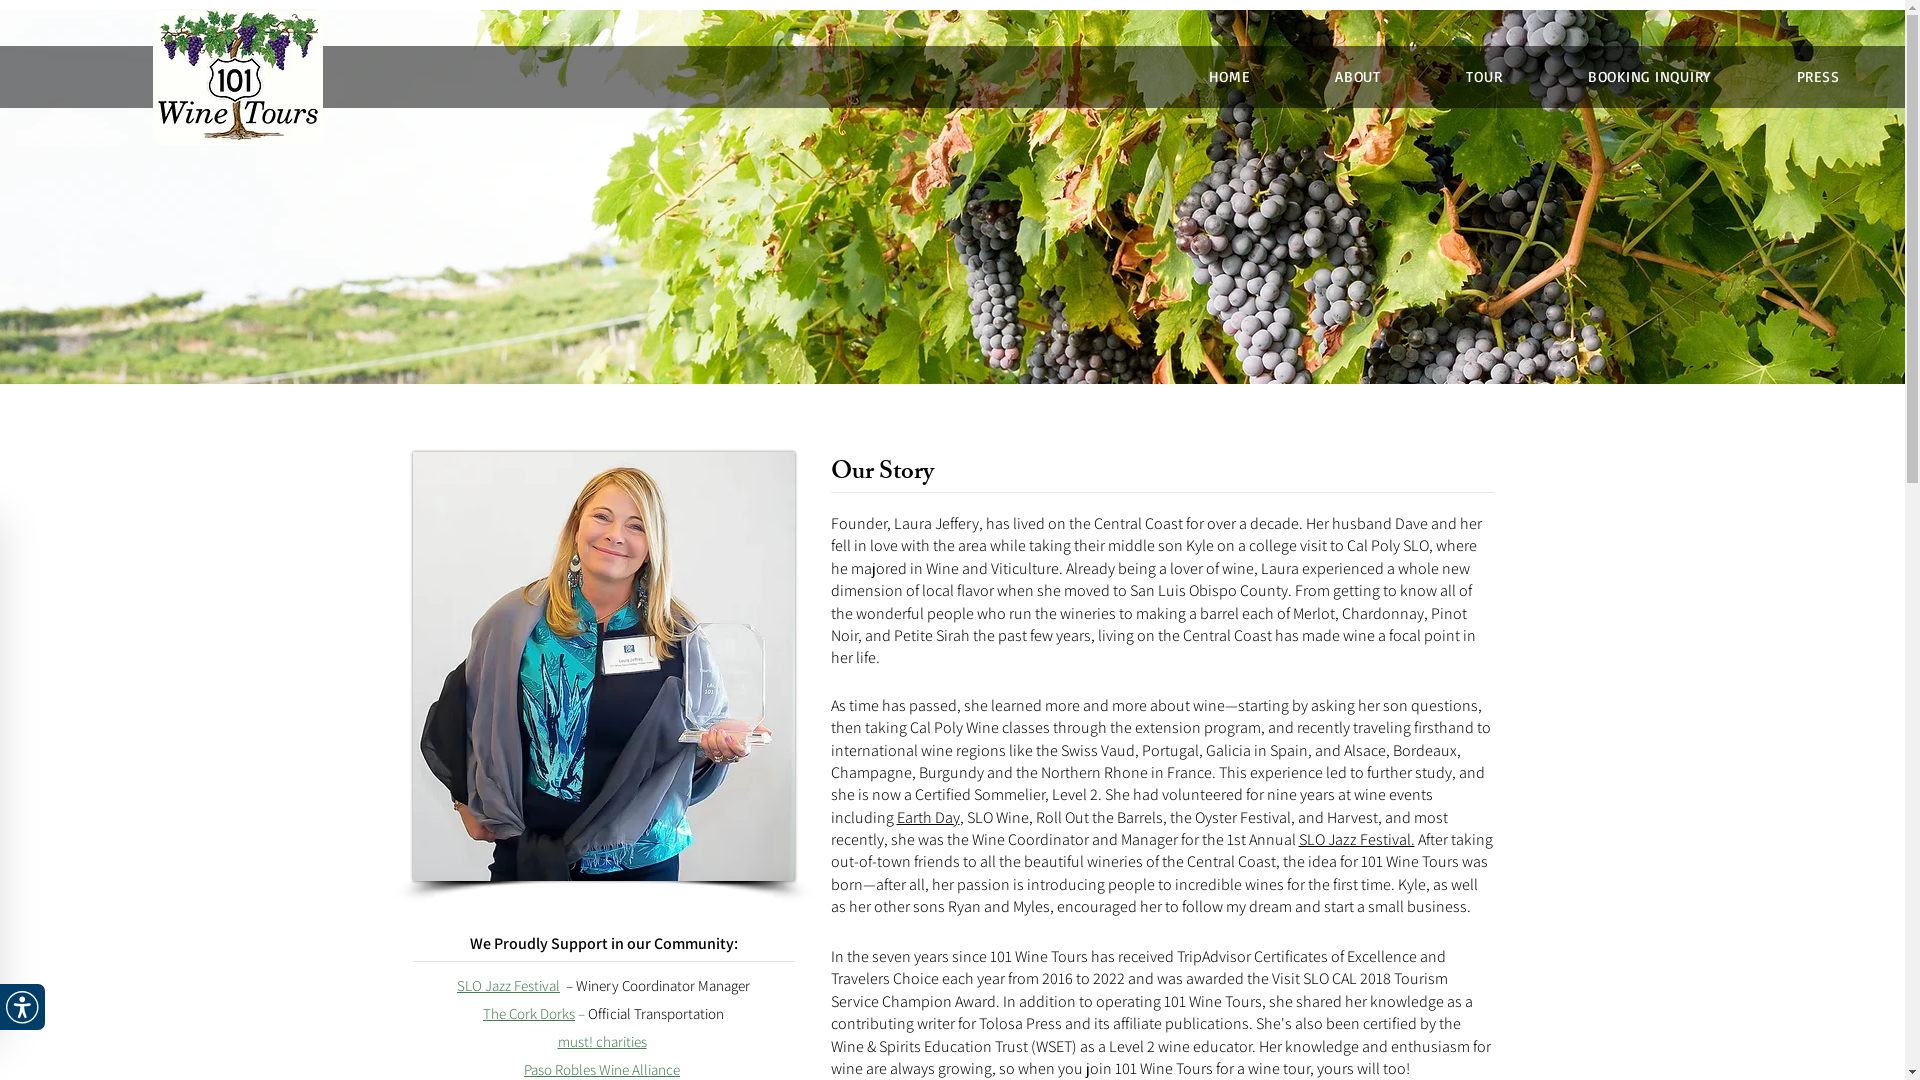  I want to click on TOUR, so click(1484, 76).